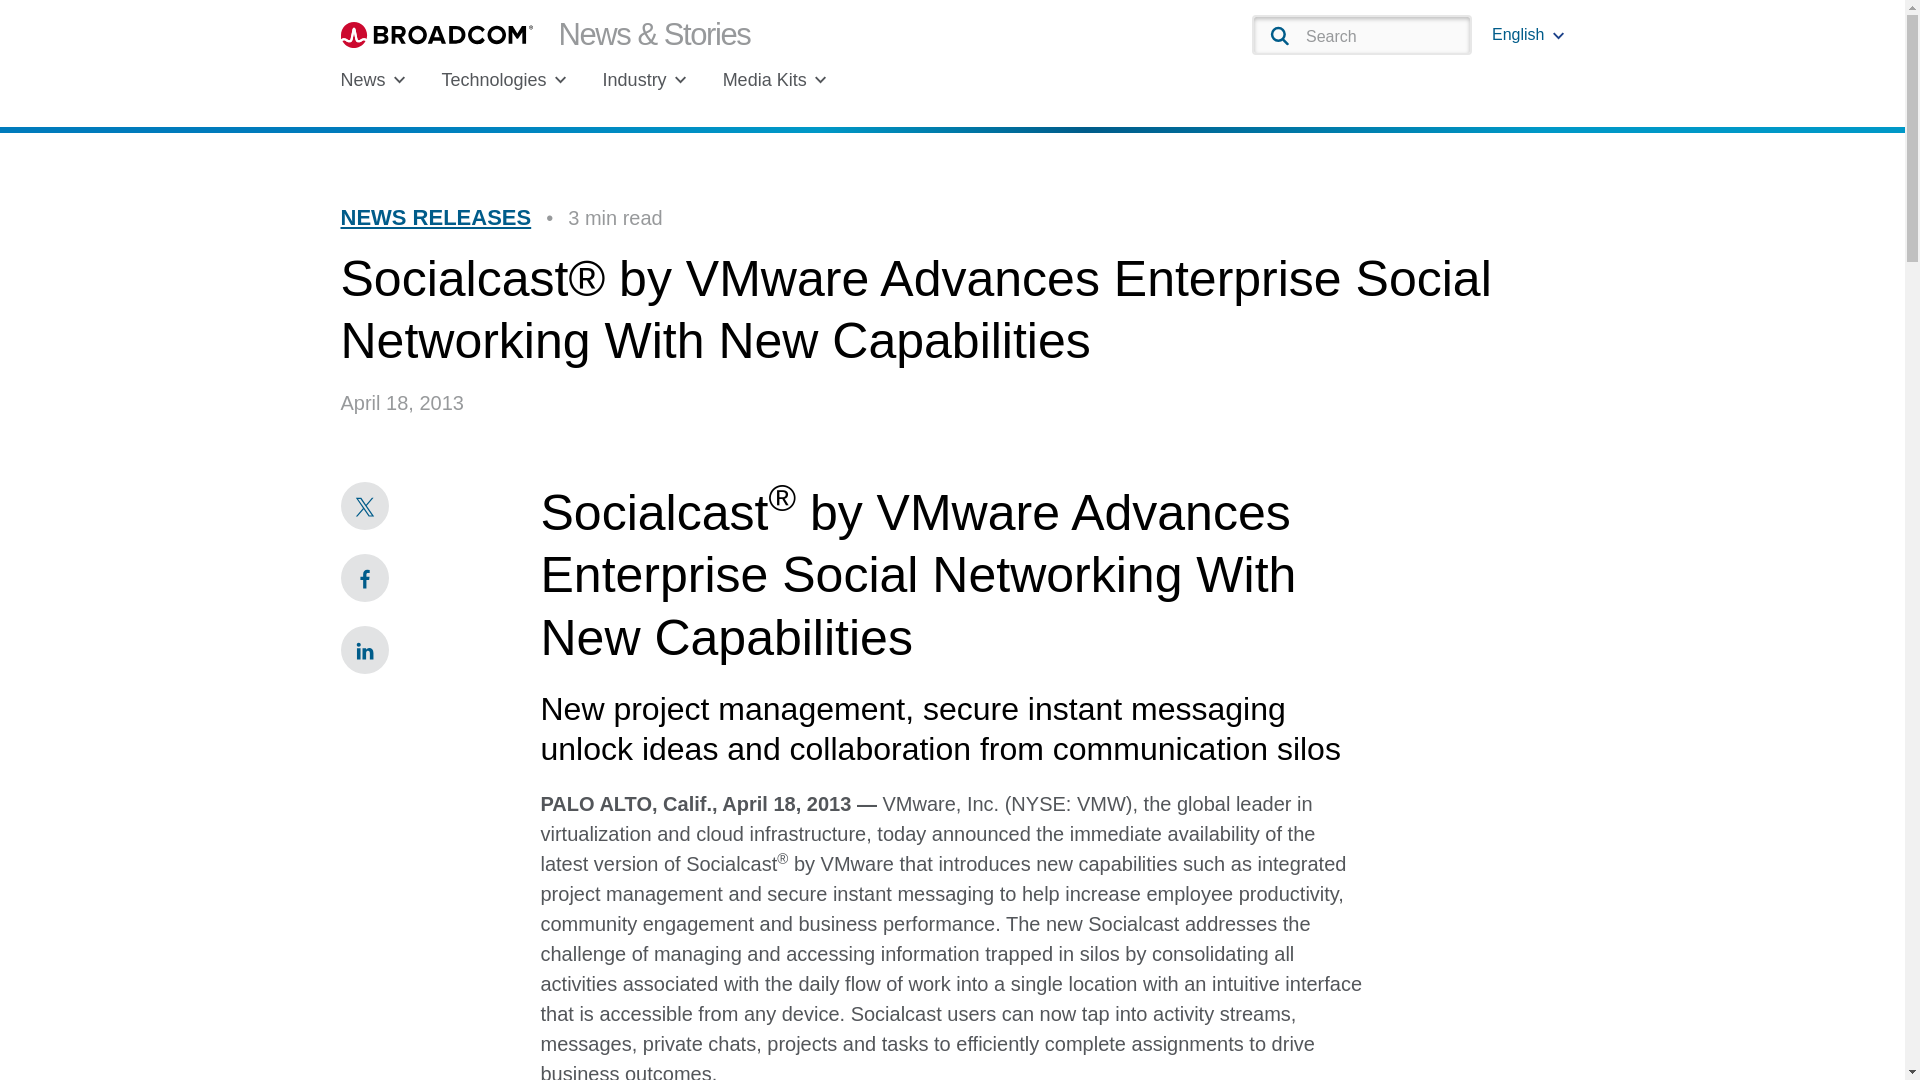 The image size is (1920, 1080). Describe the element at coordinates (544, 34) in the screenshot. I see `Broadcom News and Stories` at that location.